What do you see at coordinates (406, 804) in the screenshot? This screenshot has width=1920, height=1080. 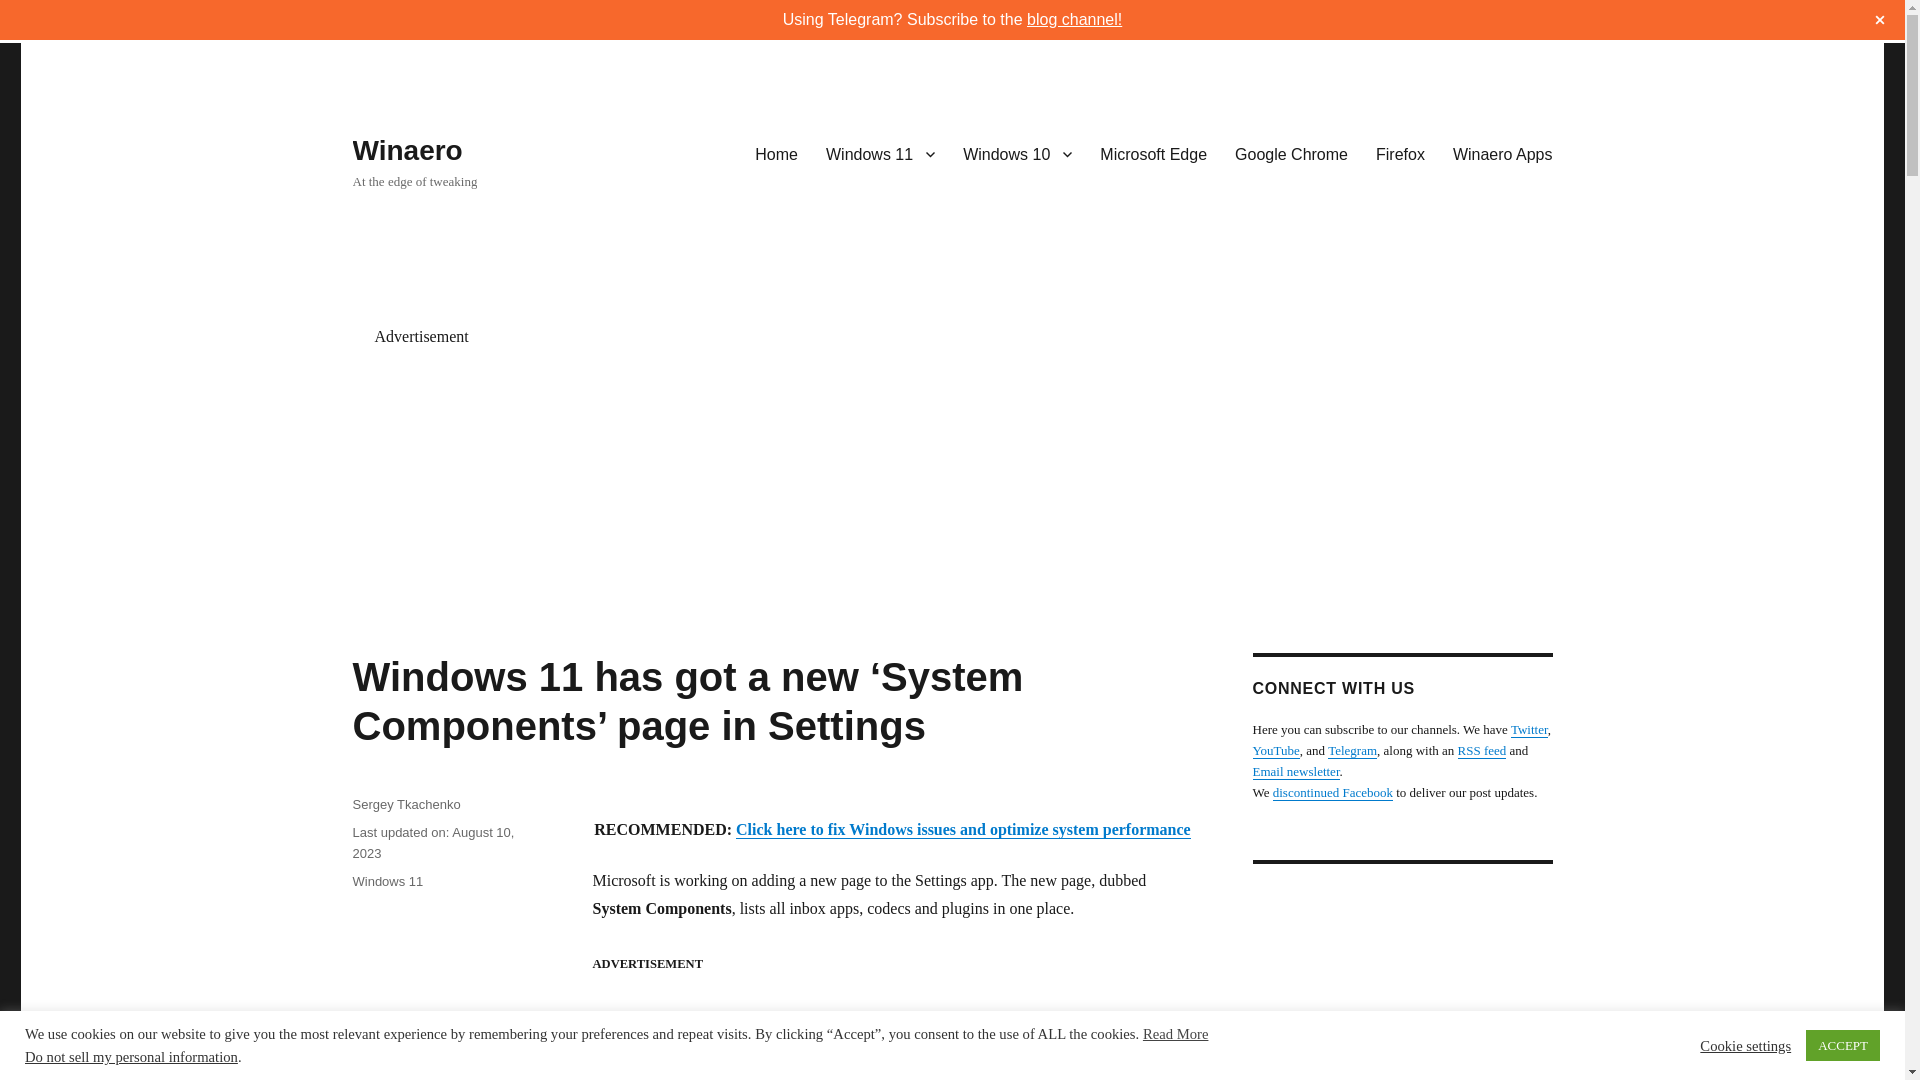 I see `Sergey Tkachenko` at bounding box center [406, 804].